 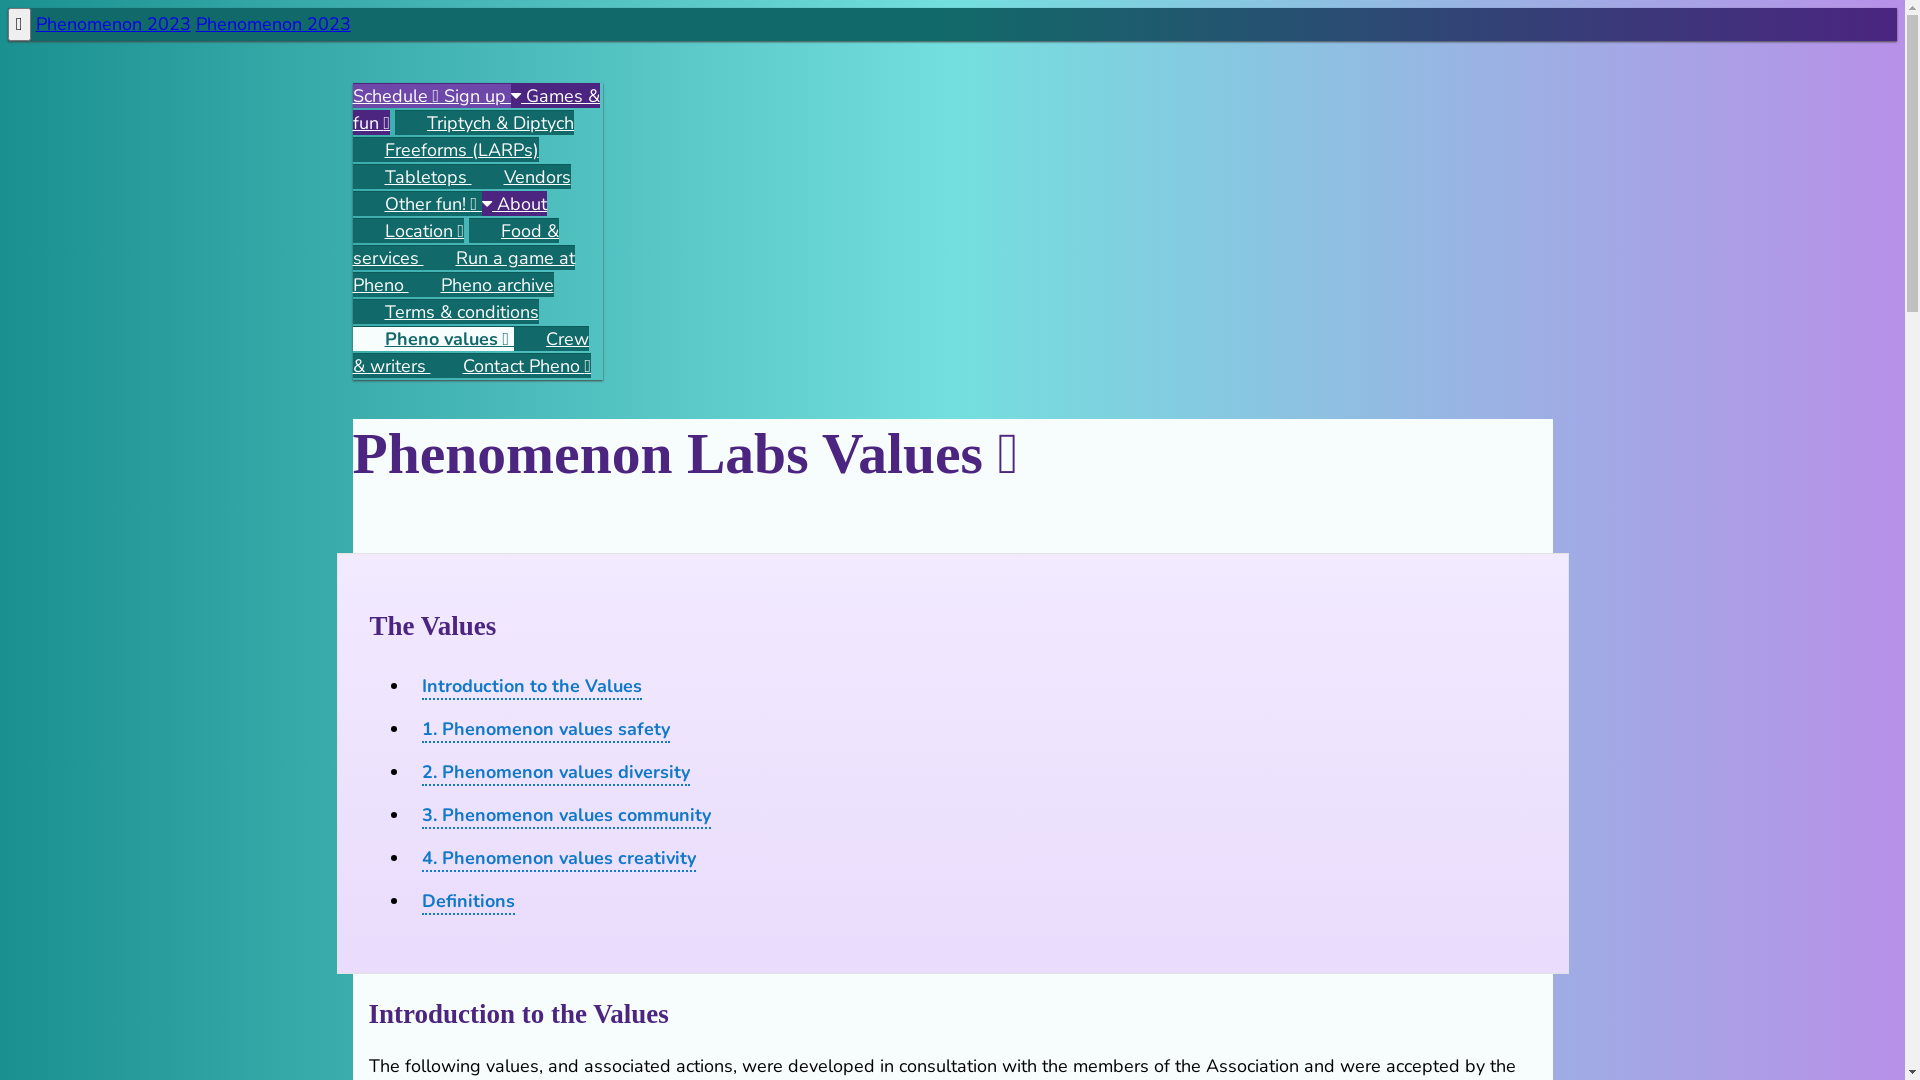 What do you see at coordinates (559, 859) in the screenshot?
I see `4. Phenomenon values creativity` at bounding box center [559, 859].